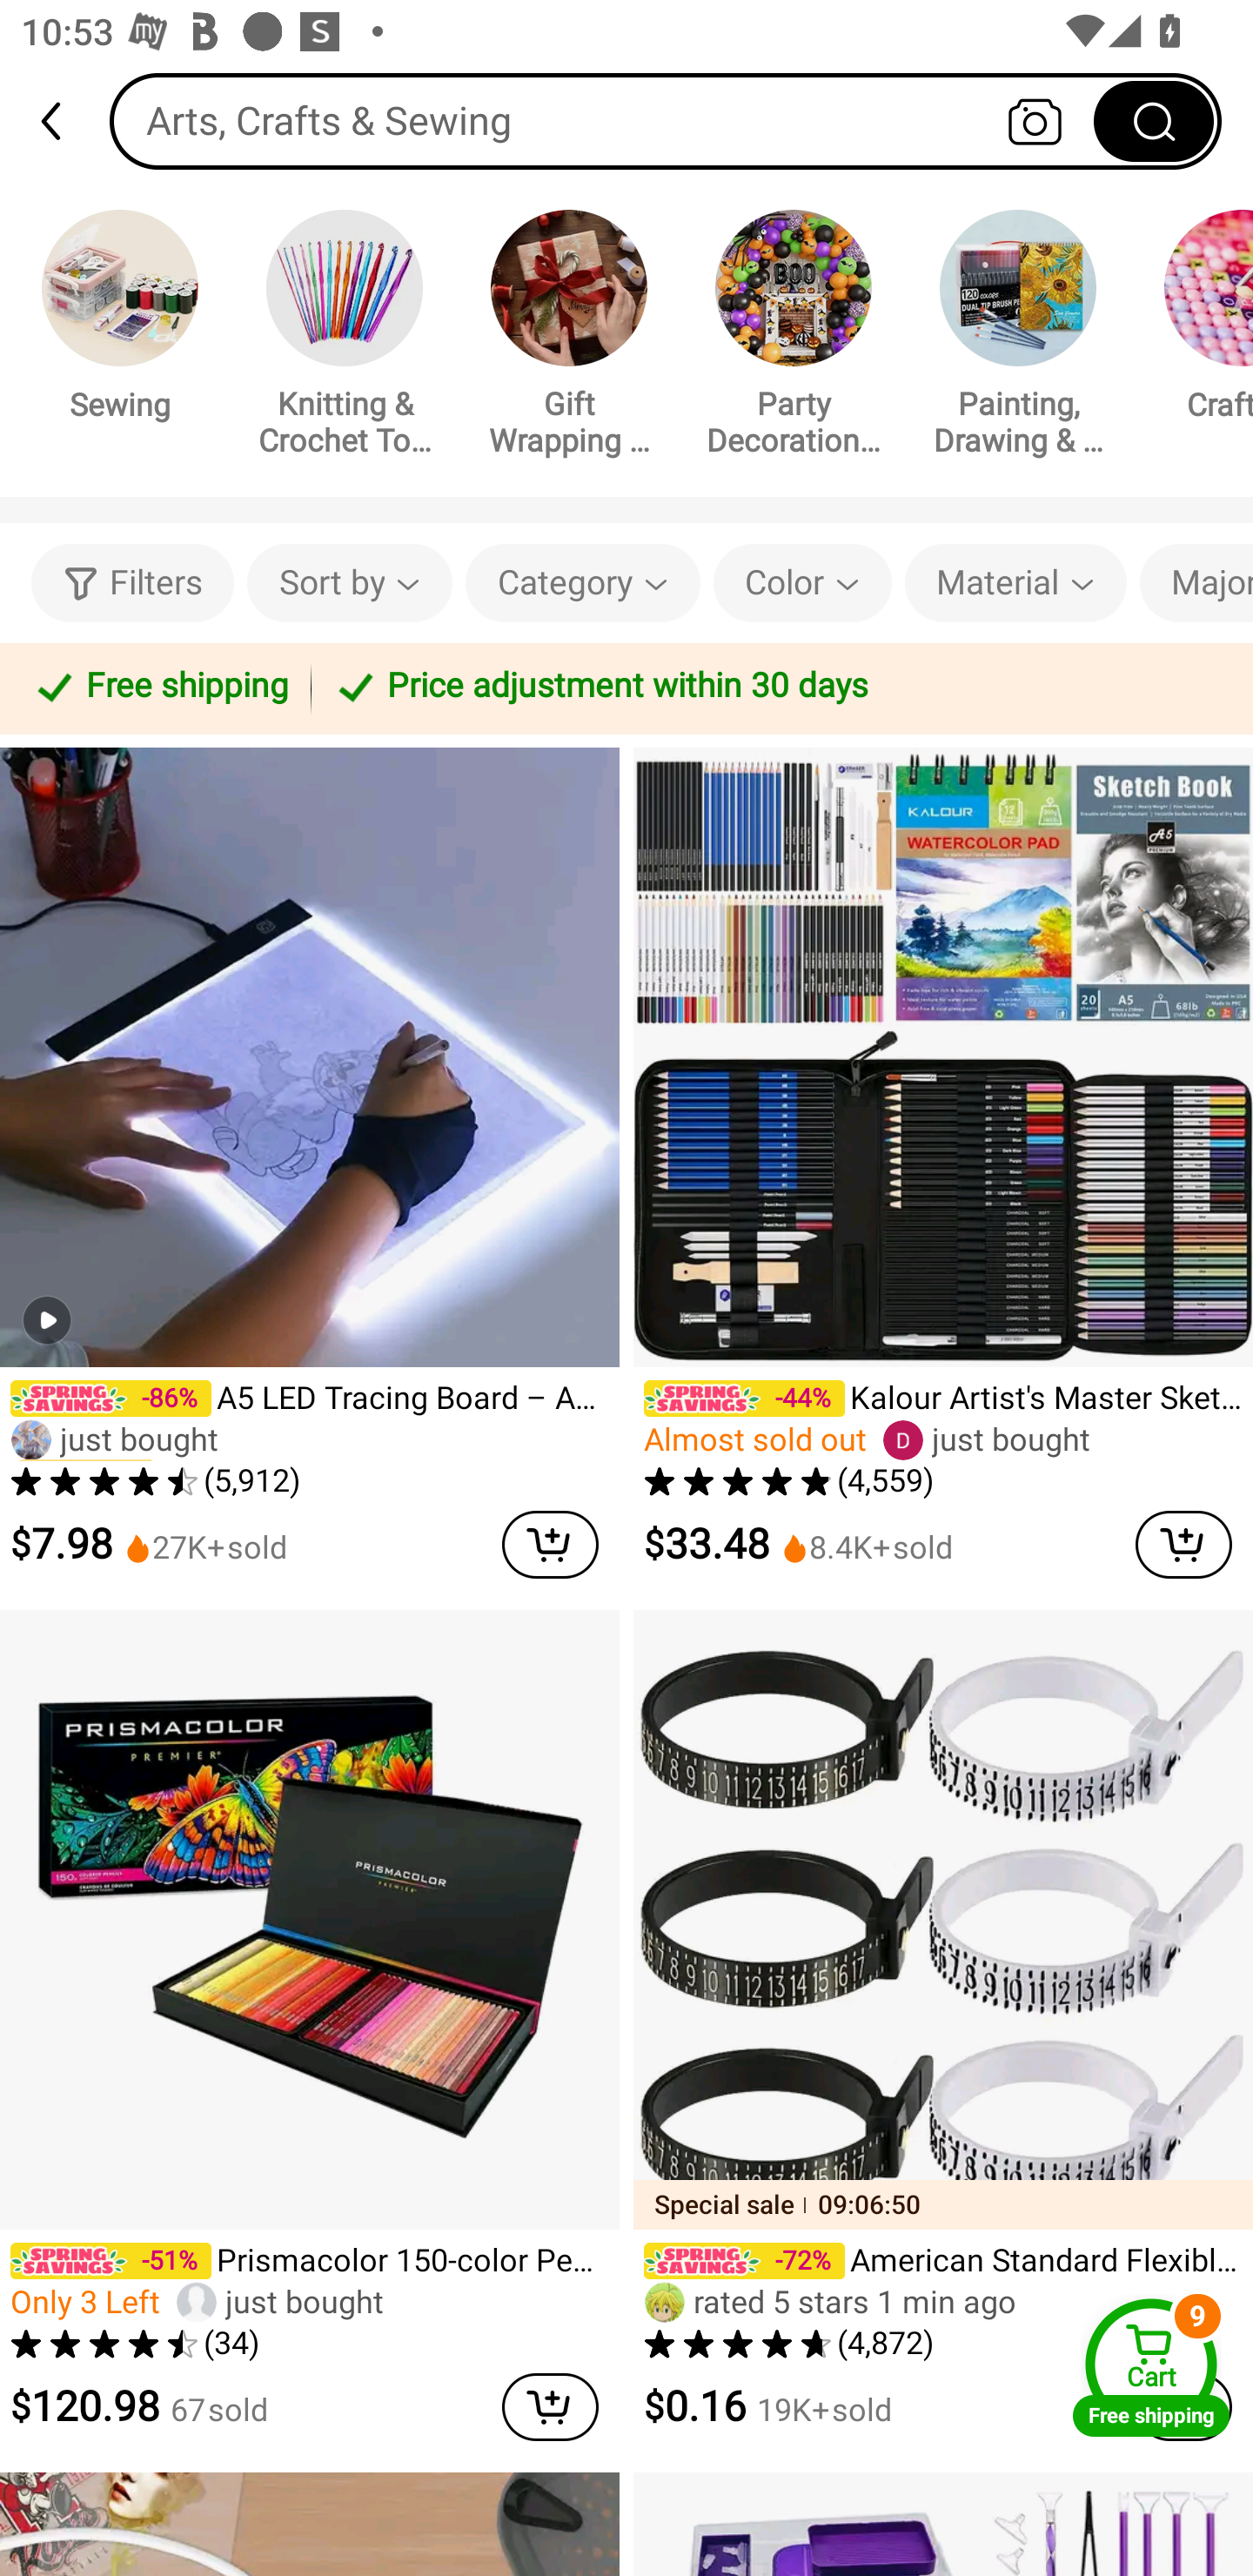 The width and height of the screenshot is (1253, 2576). I want to click on Party Decorations & Supplies, so click(794, 338).